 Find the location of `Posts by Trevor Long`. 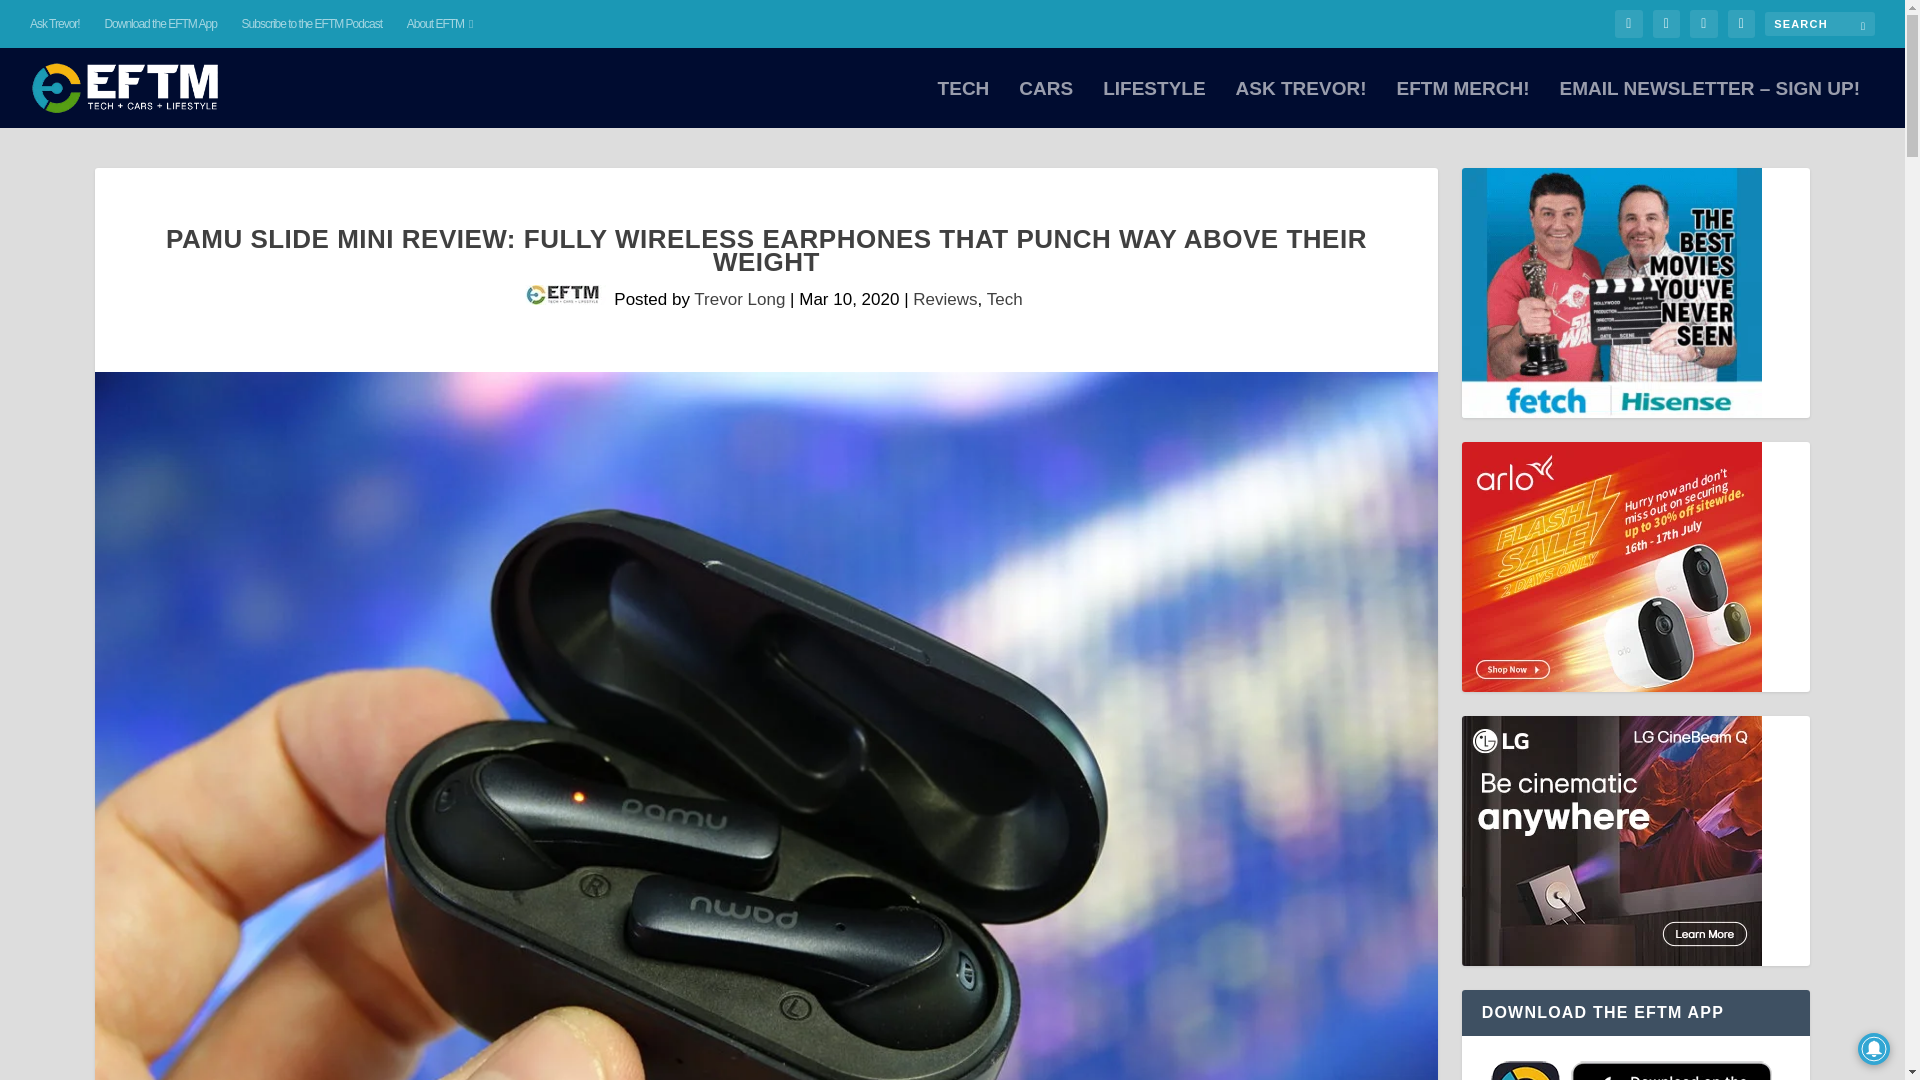

Posts by Trevor Long is located at coordinates (739, 299).